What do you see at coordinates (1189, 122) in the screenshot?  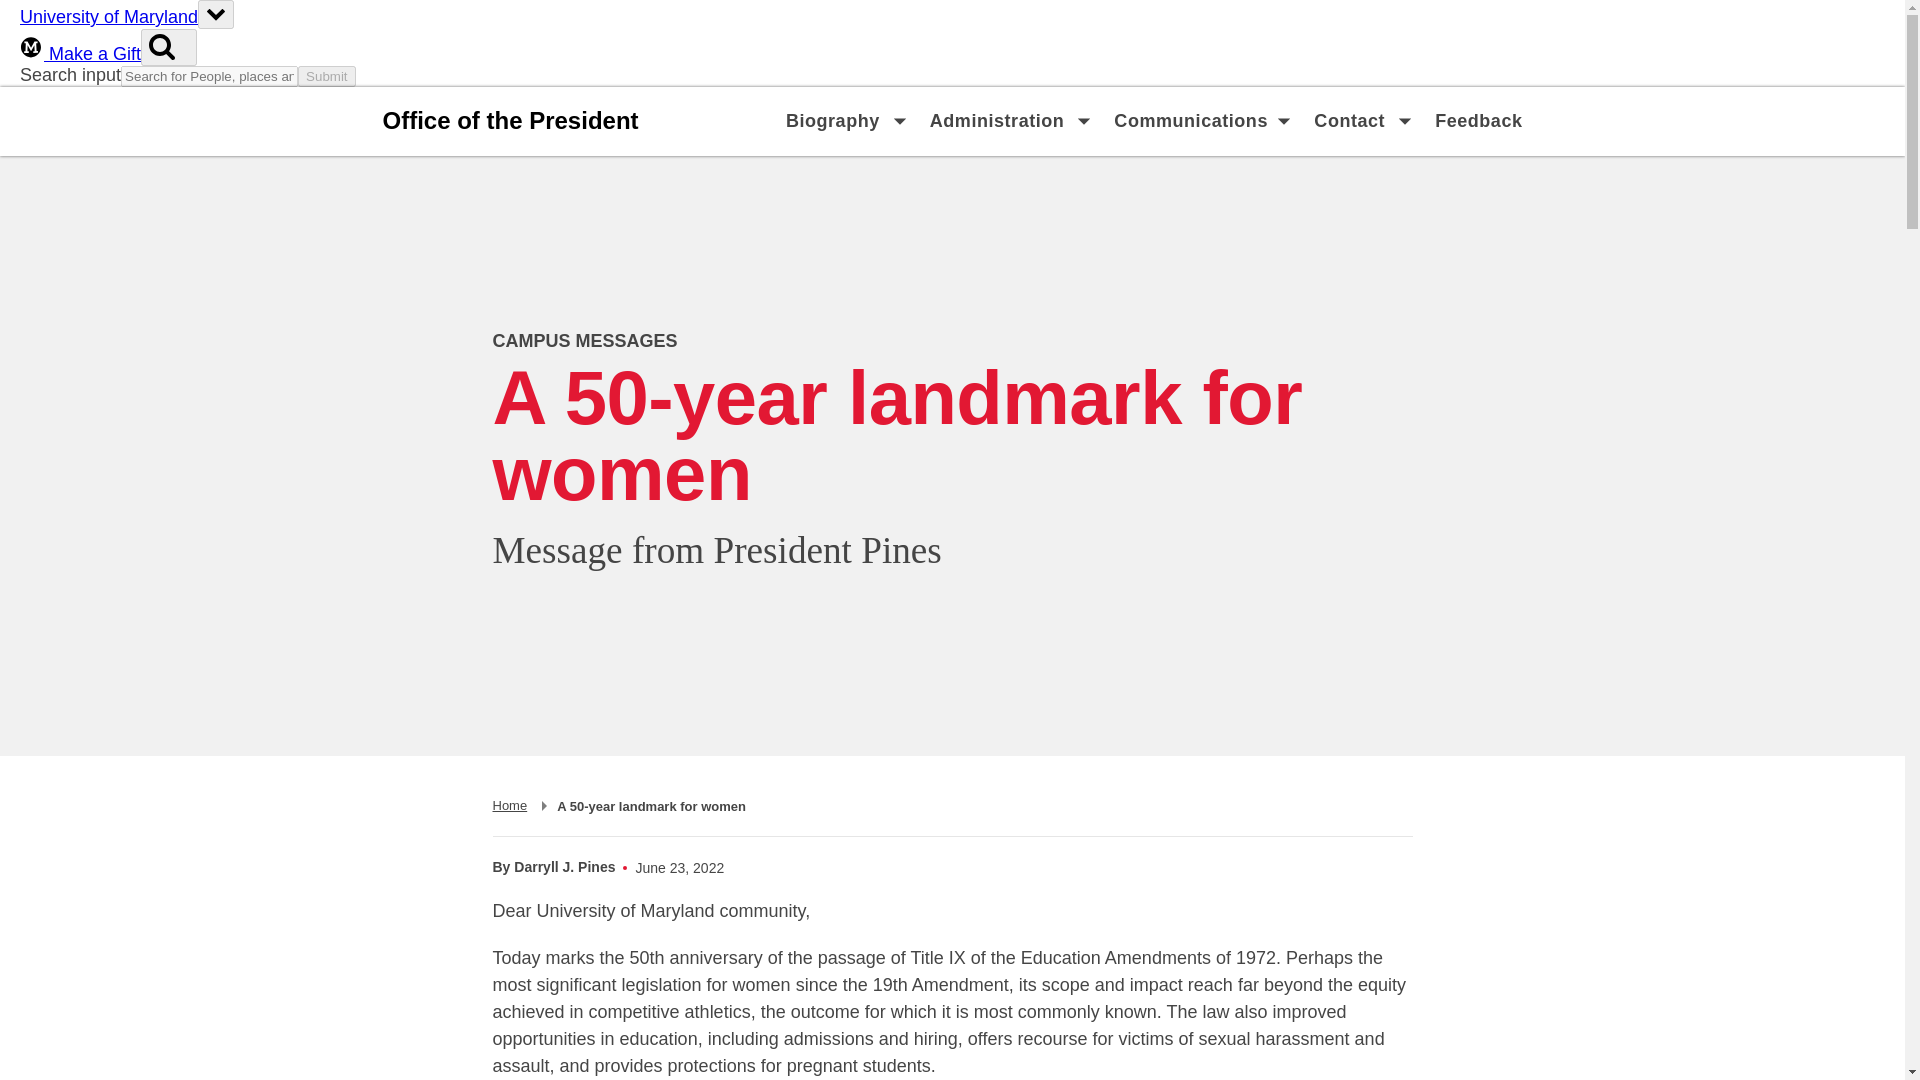 I see `Communications` at bounding box center [1189, 122].